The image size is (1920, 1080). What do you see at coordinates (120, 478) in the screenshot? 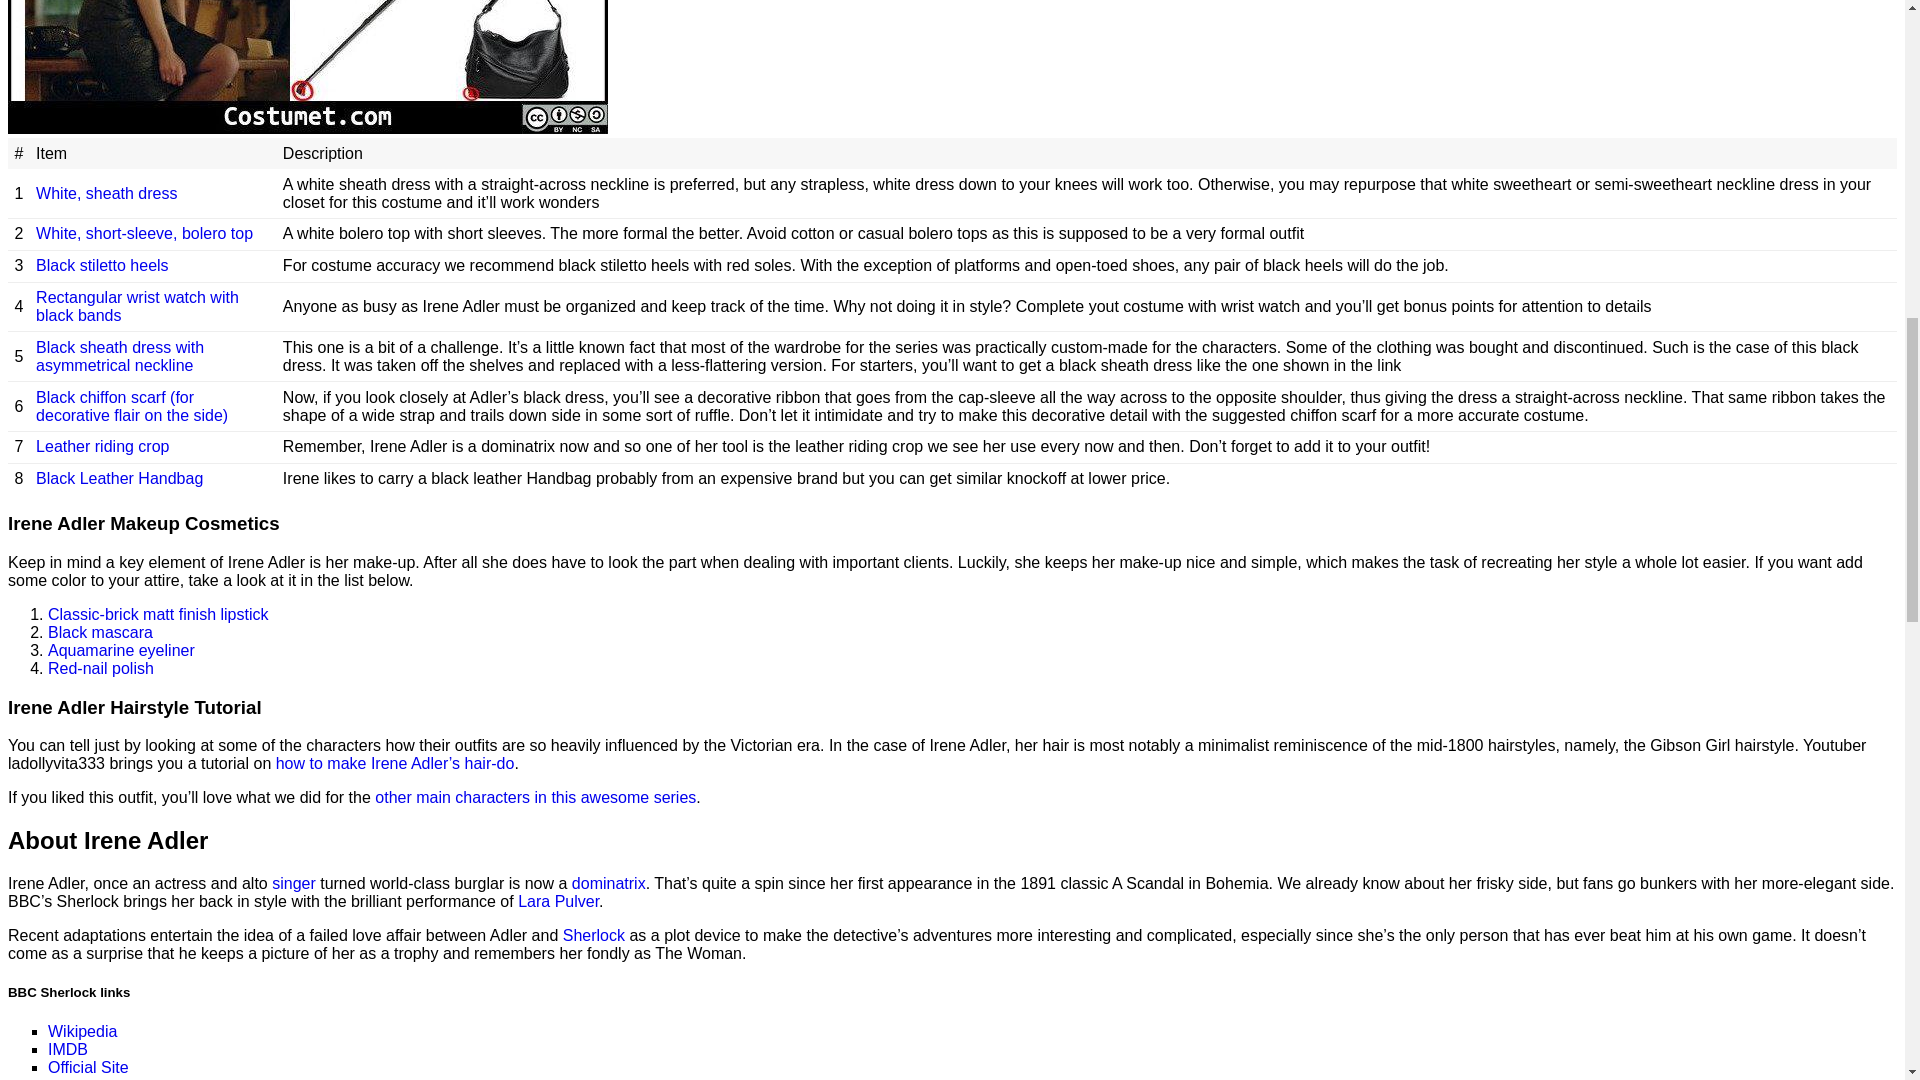
I see `Black Leather Handbag` at bounding box center [120, 478].